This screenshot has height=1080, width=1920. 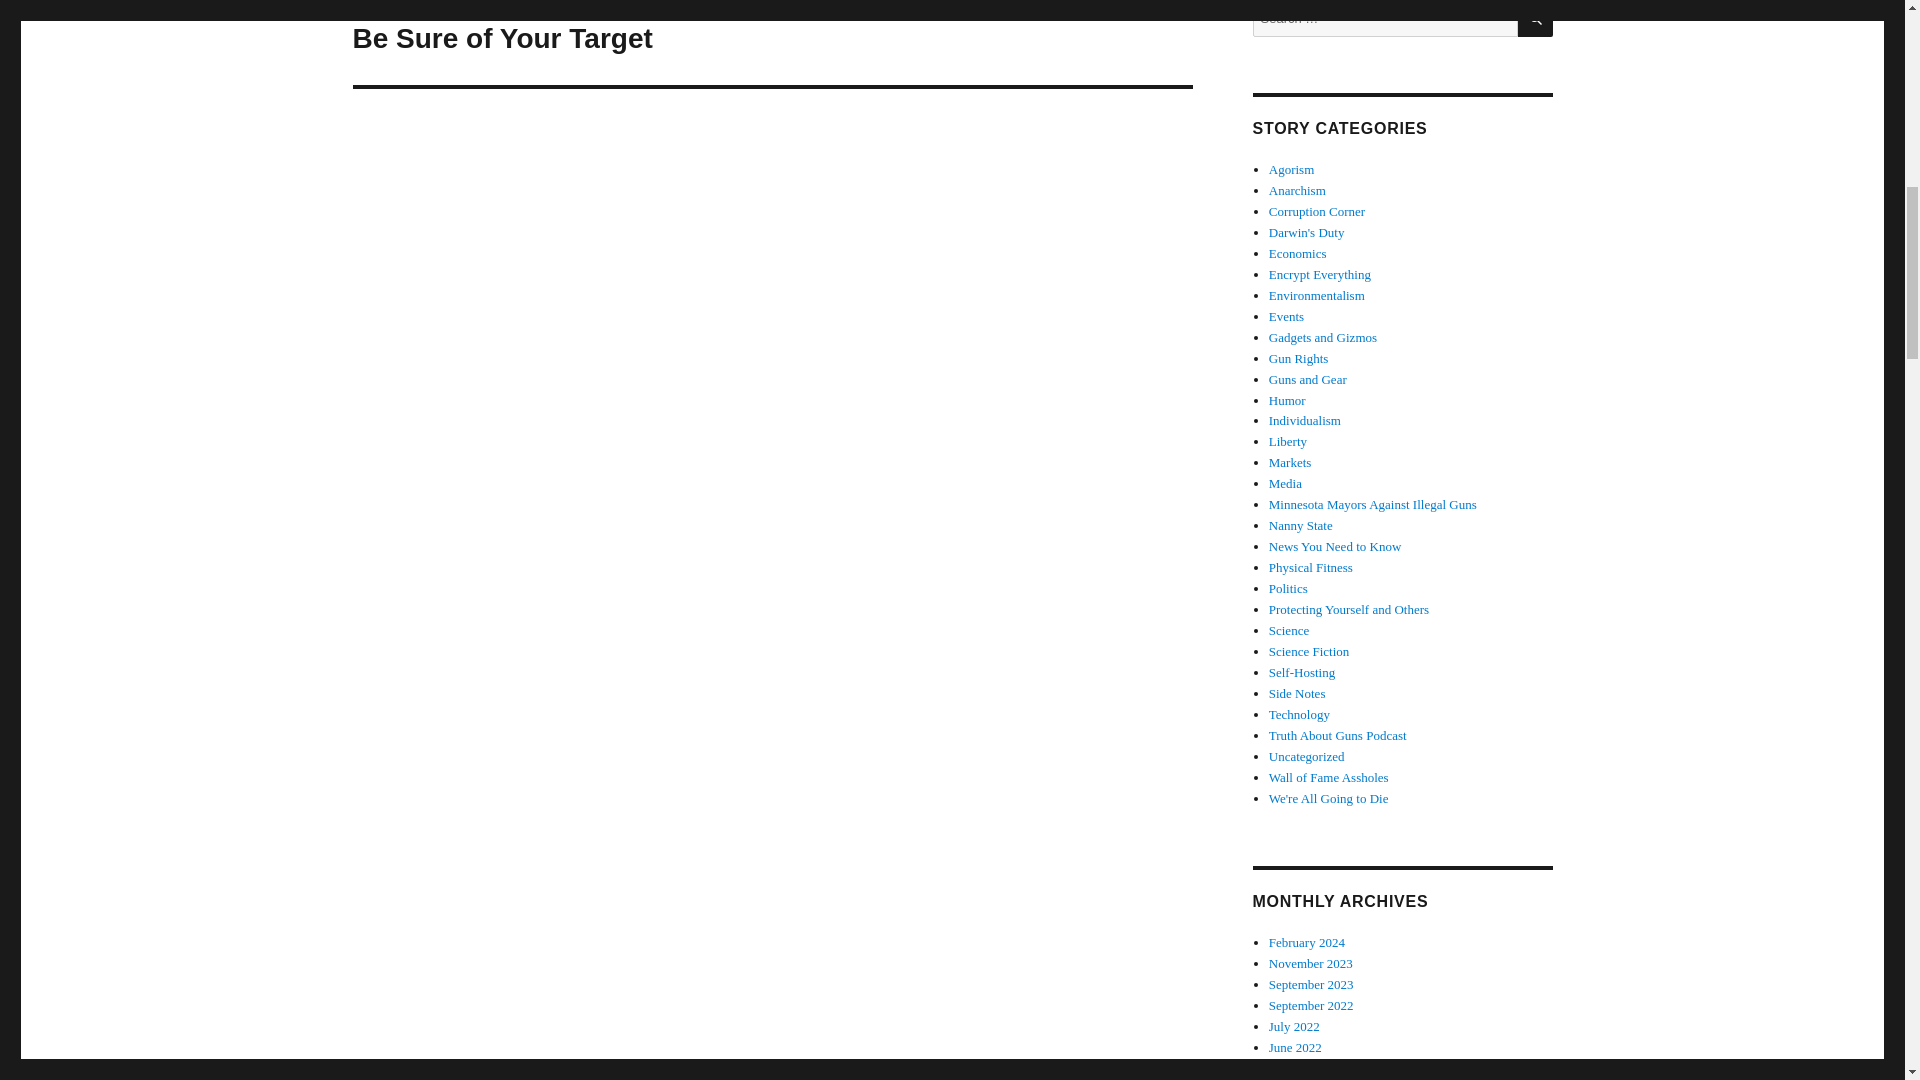 I want to click on Economics, so click(x=1311, y=567).